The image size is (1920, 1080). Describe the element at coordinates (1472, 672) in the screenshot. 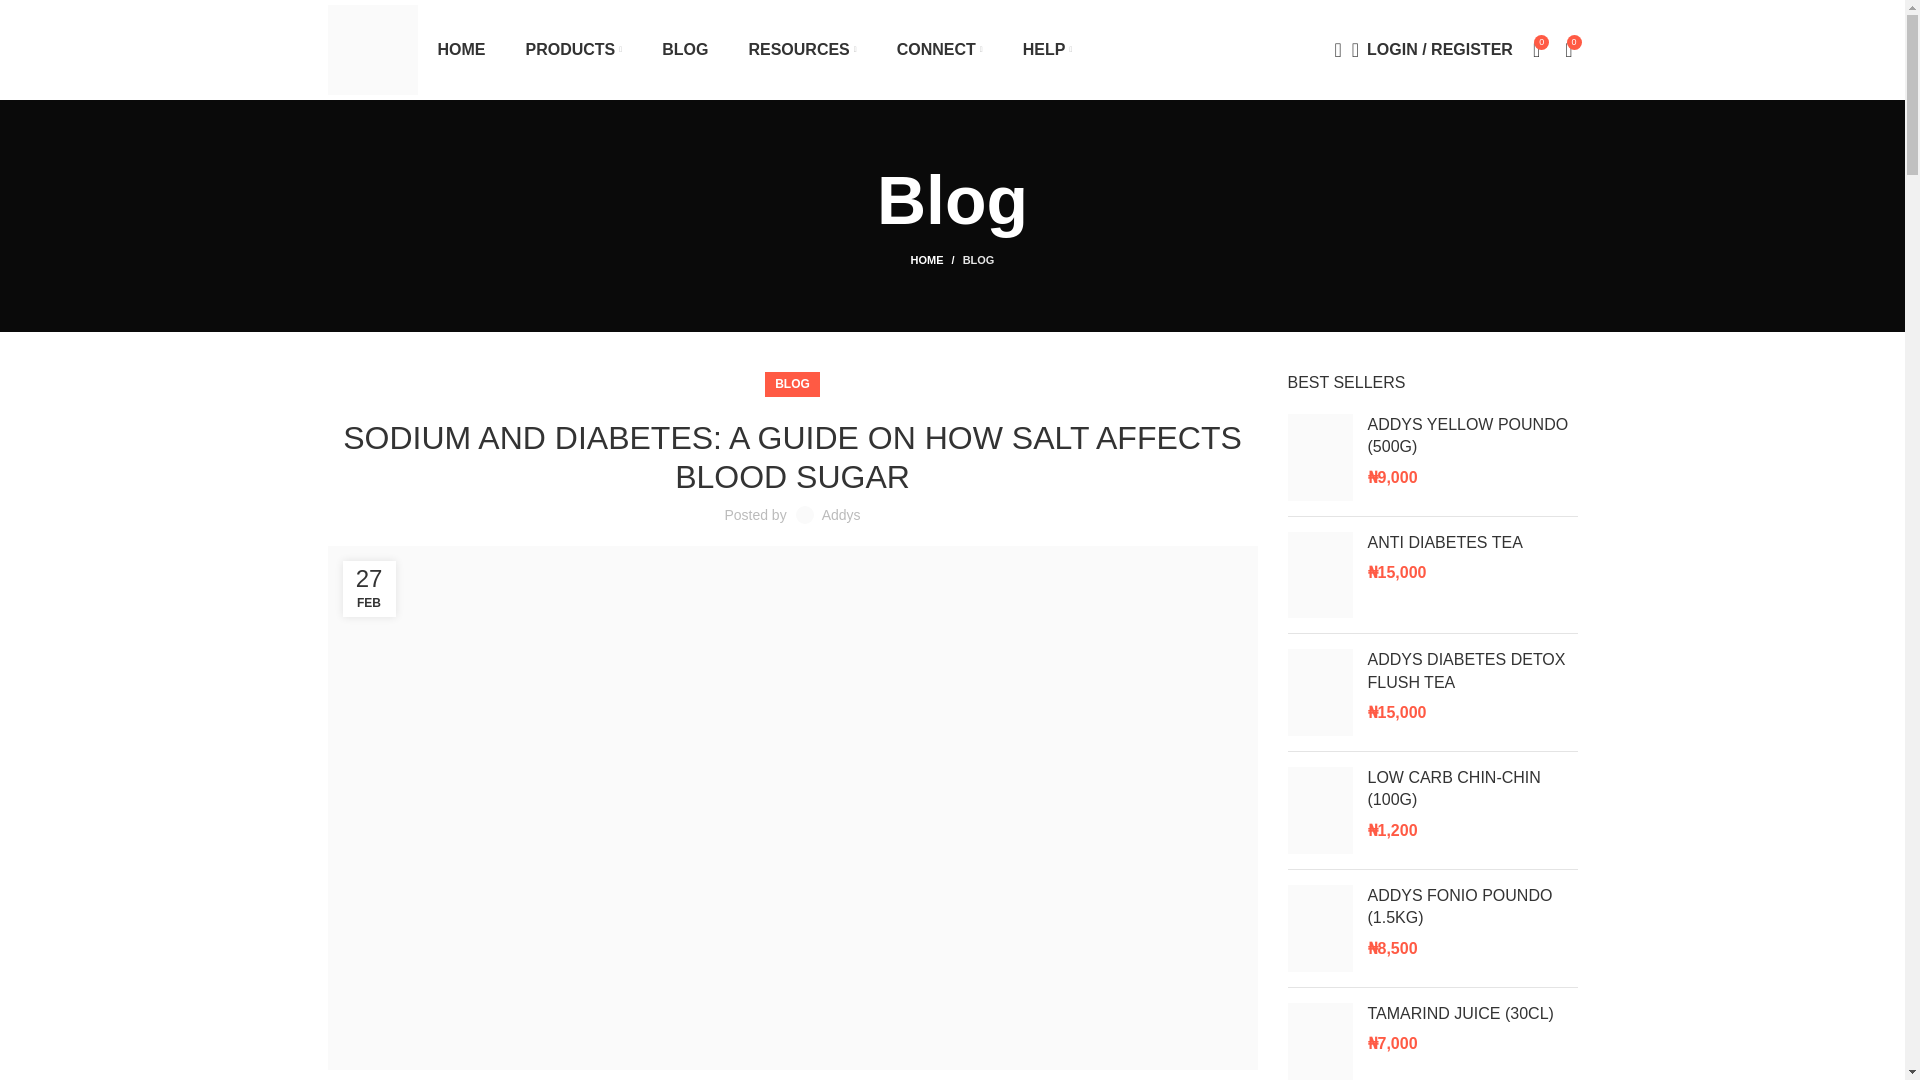

I see `ADDYS DIABETES DETOX FLUSH TEA` at that location.